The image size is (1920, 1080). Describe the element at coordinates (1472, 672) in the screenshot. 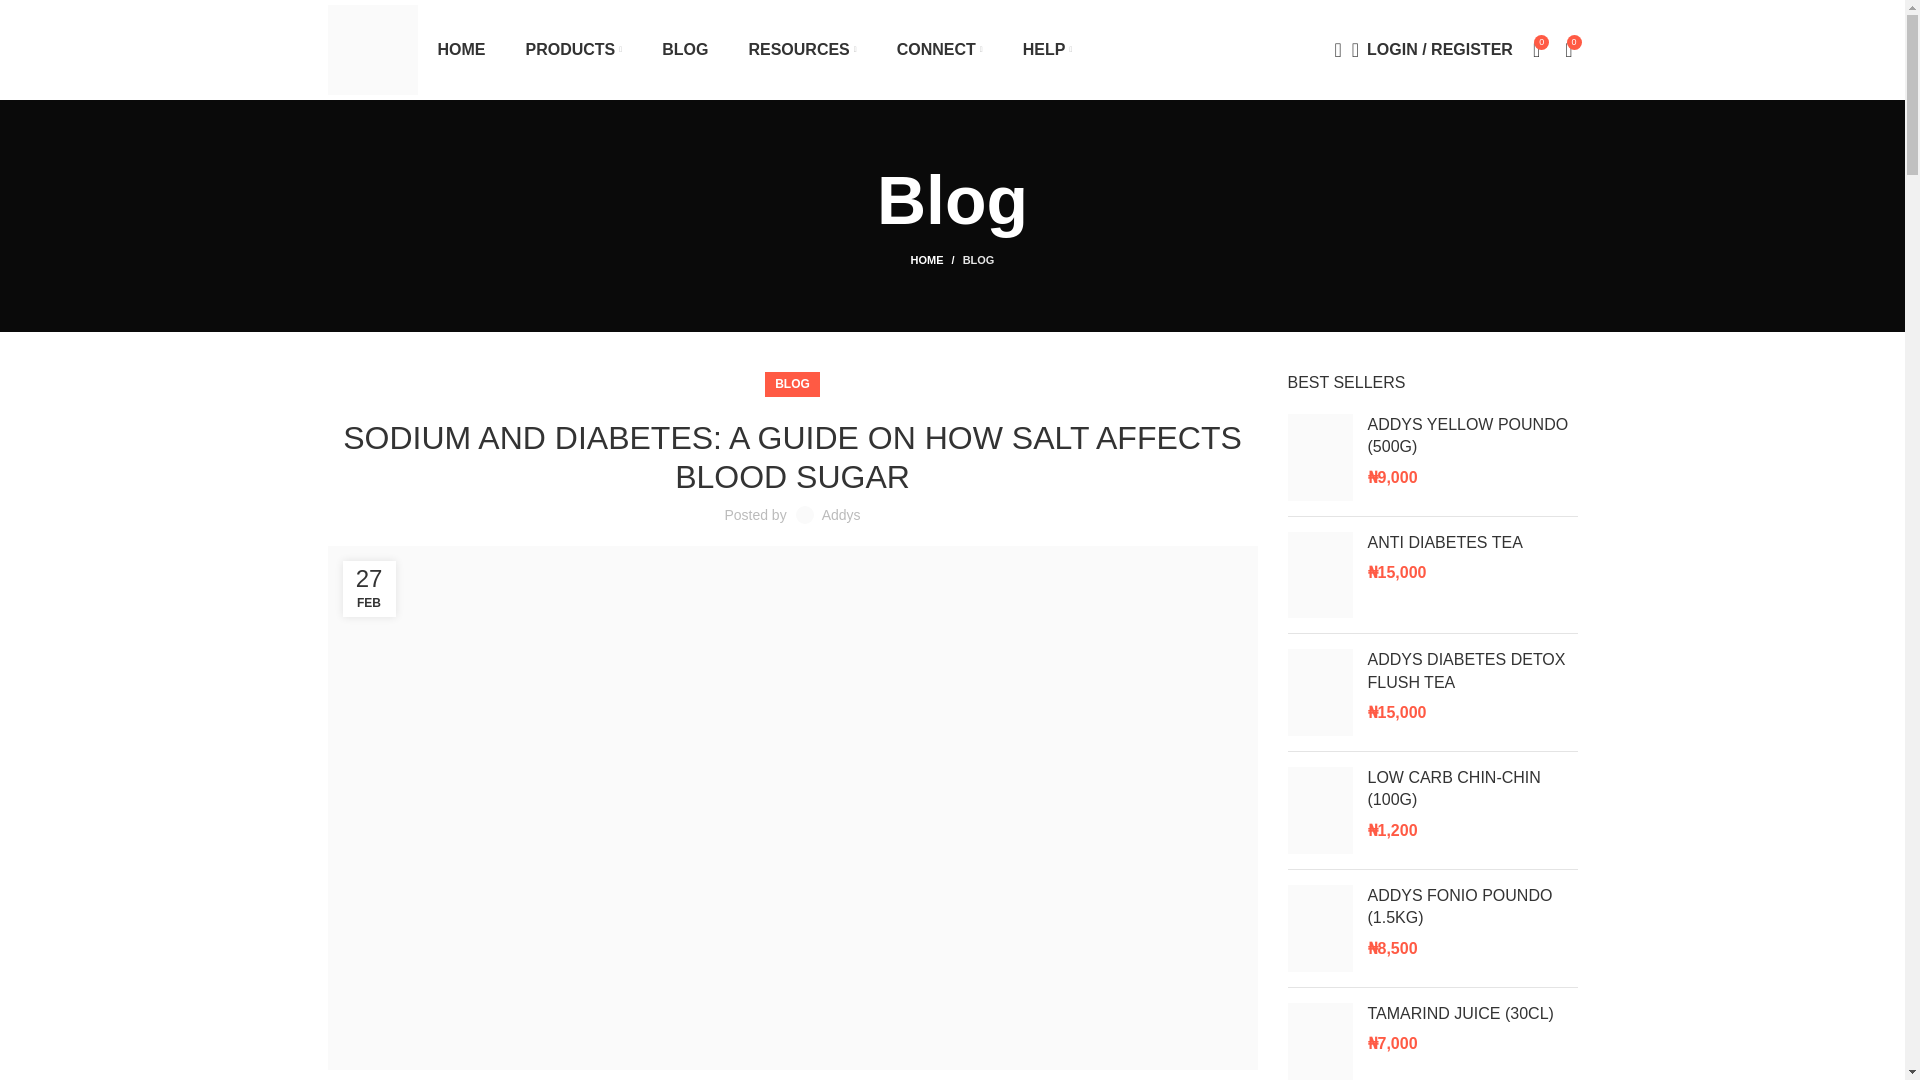

I see `ADDYS DIABETES DETOX FLUSH TEA` at that location.